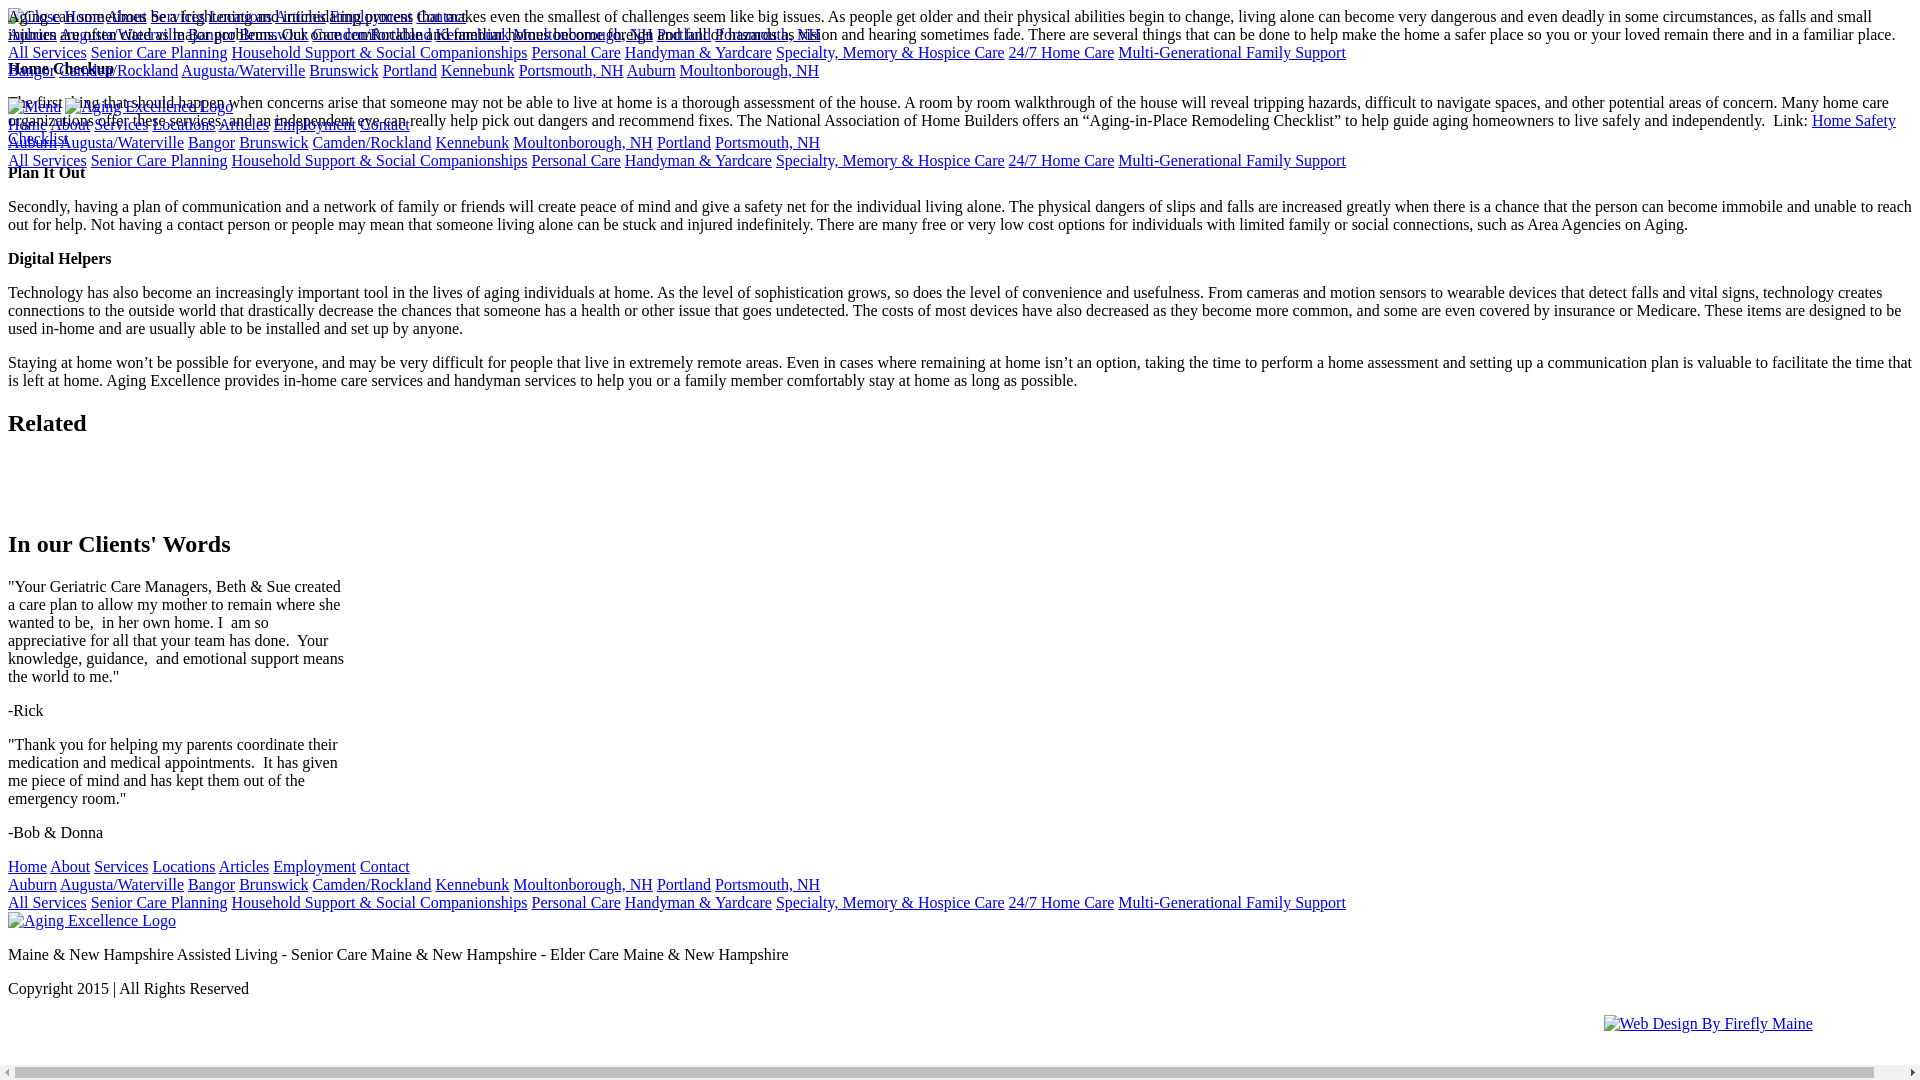 This screenshot has height=1080, width=1920. What do you see at coordinates (127, 16) in the screenshot?
I see `About` at bounding box center [127, 16].